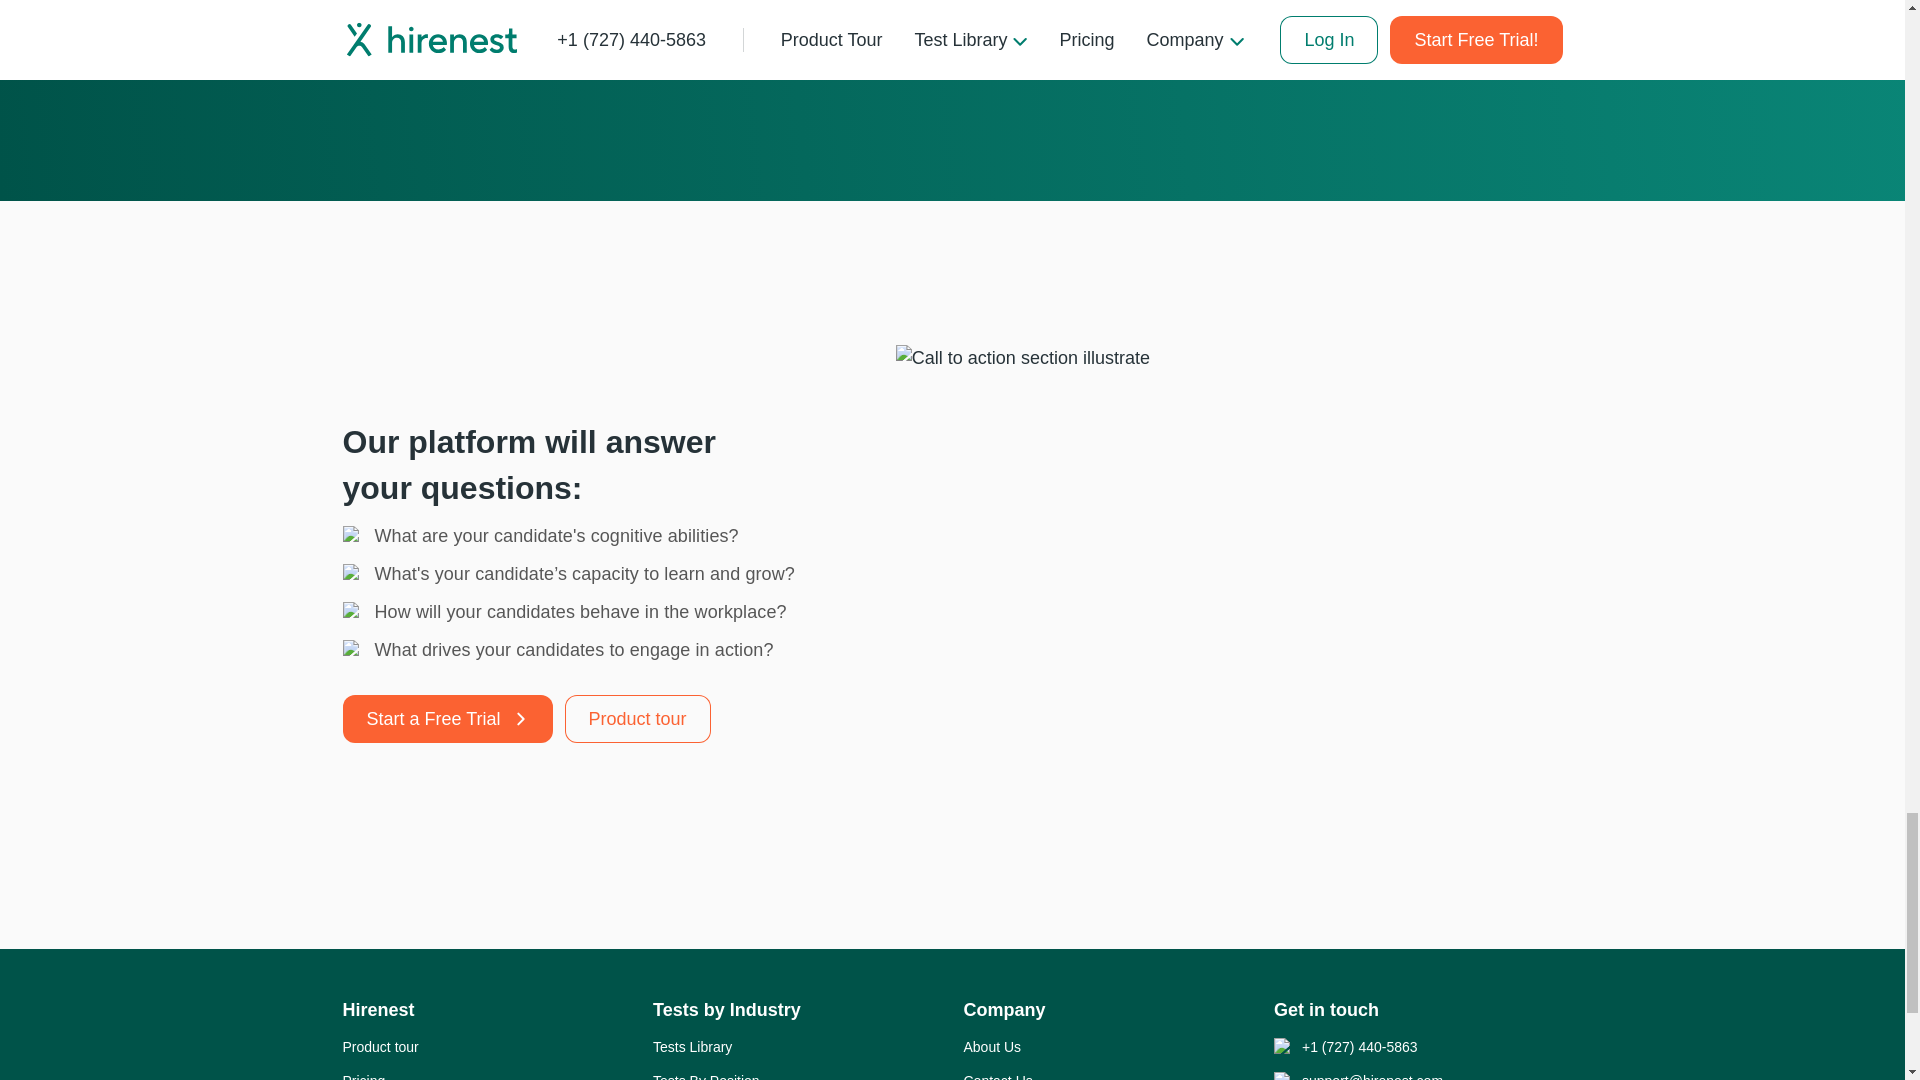 The width and height of the screenshot is (1920, 1080). What do you see at coordinates (363, 1075) in the screenshot?
I see `Pricing` at bounding box center [363, 1075].